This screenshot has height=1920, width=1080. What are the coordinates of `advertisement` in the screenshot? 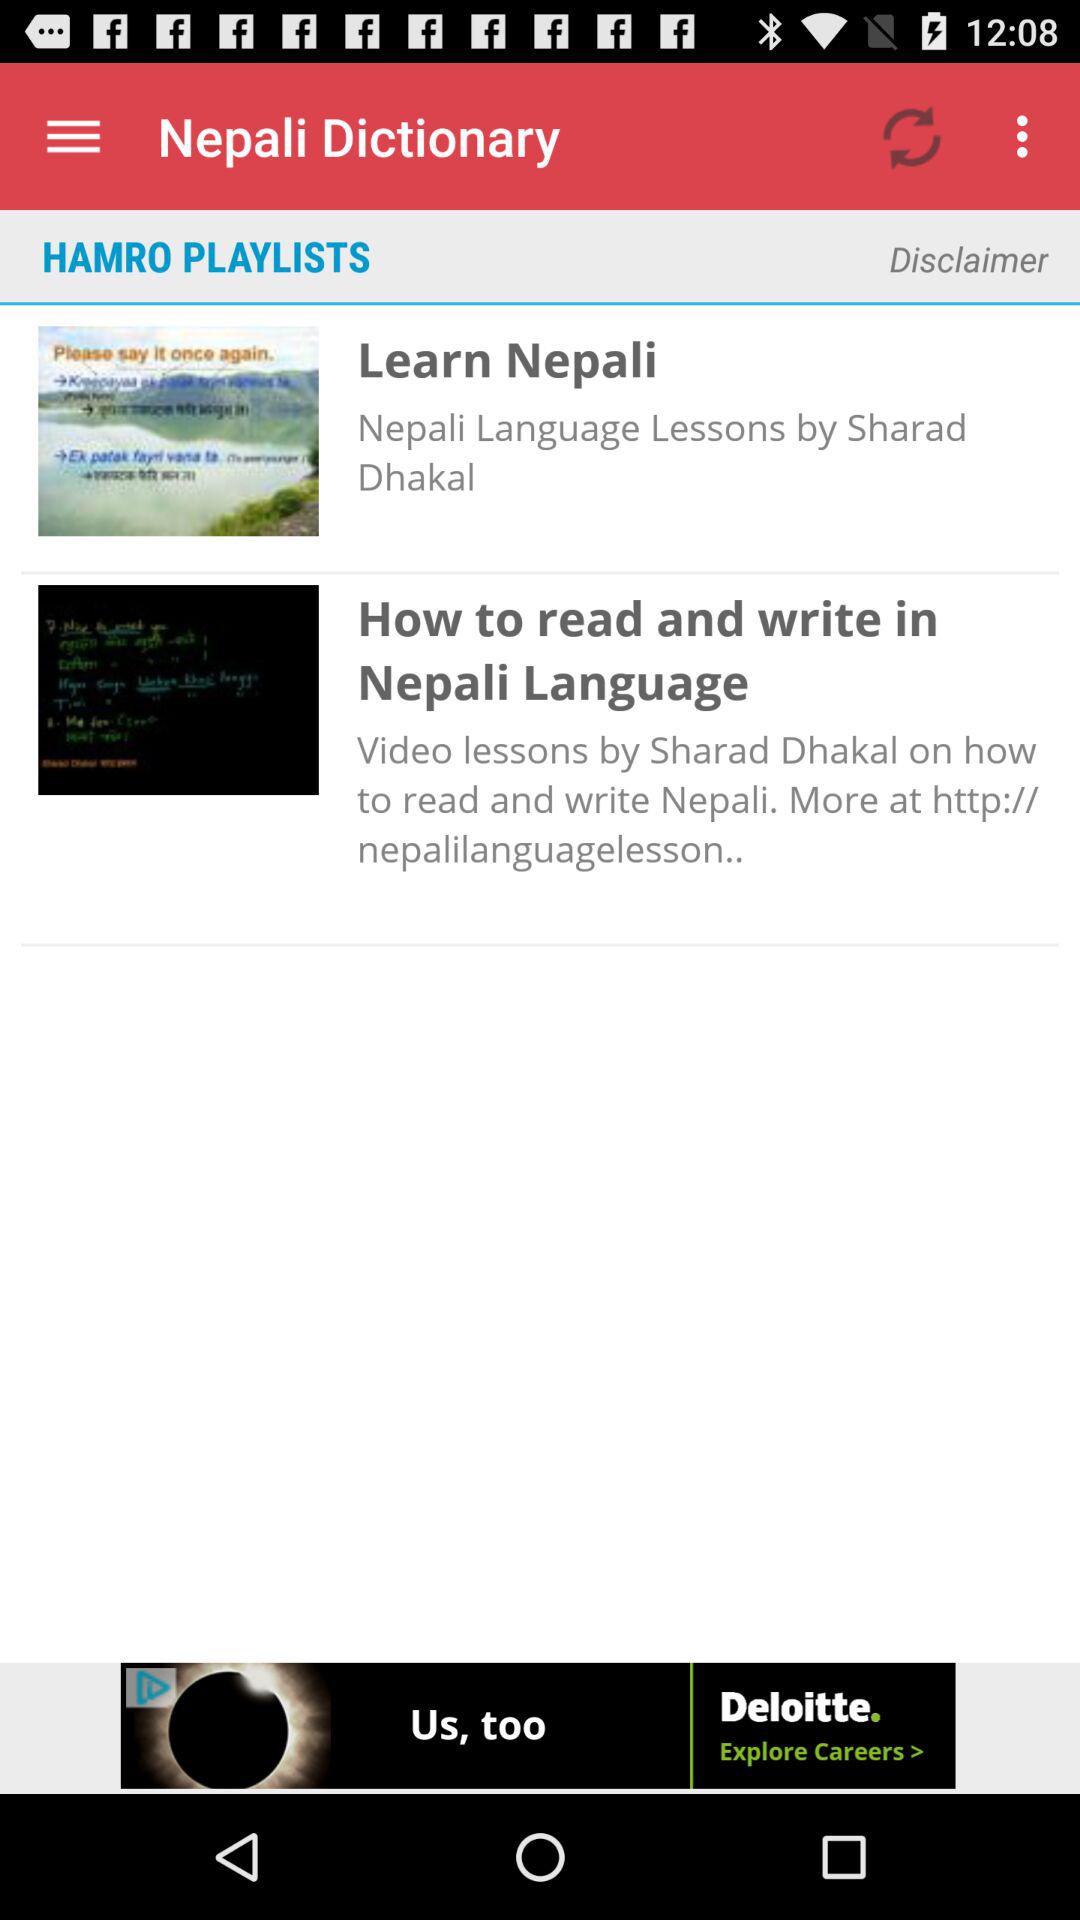 It's located at (540, 1728).